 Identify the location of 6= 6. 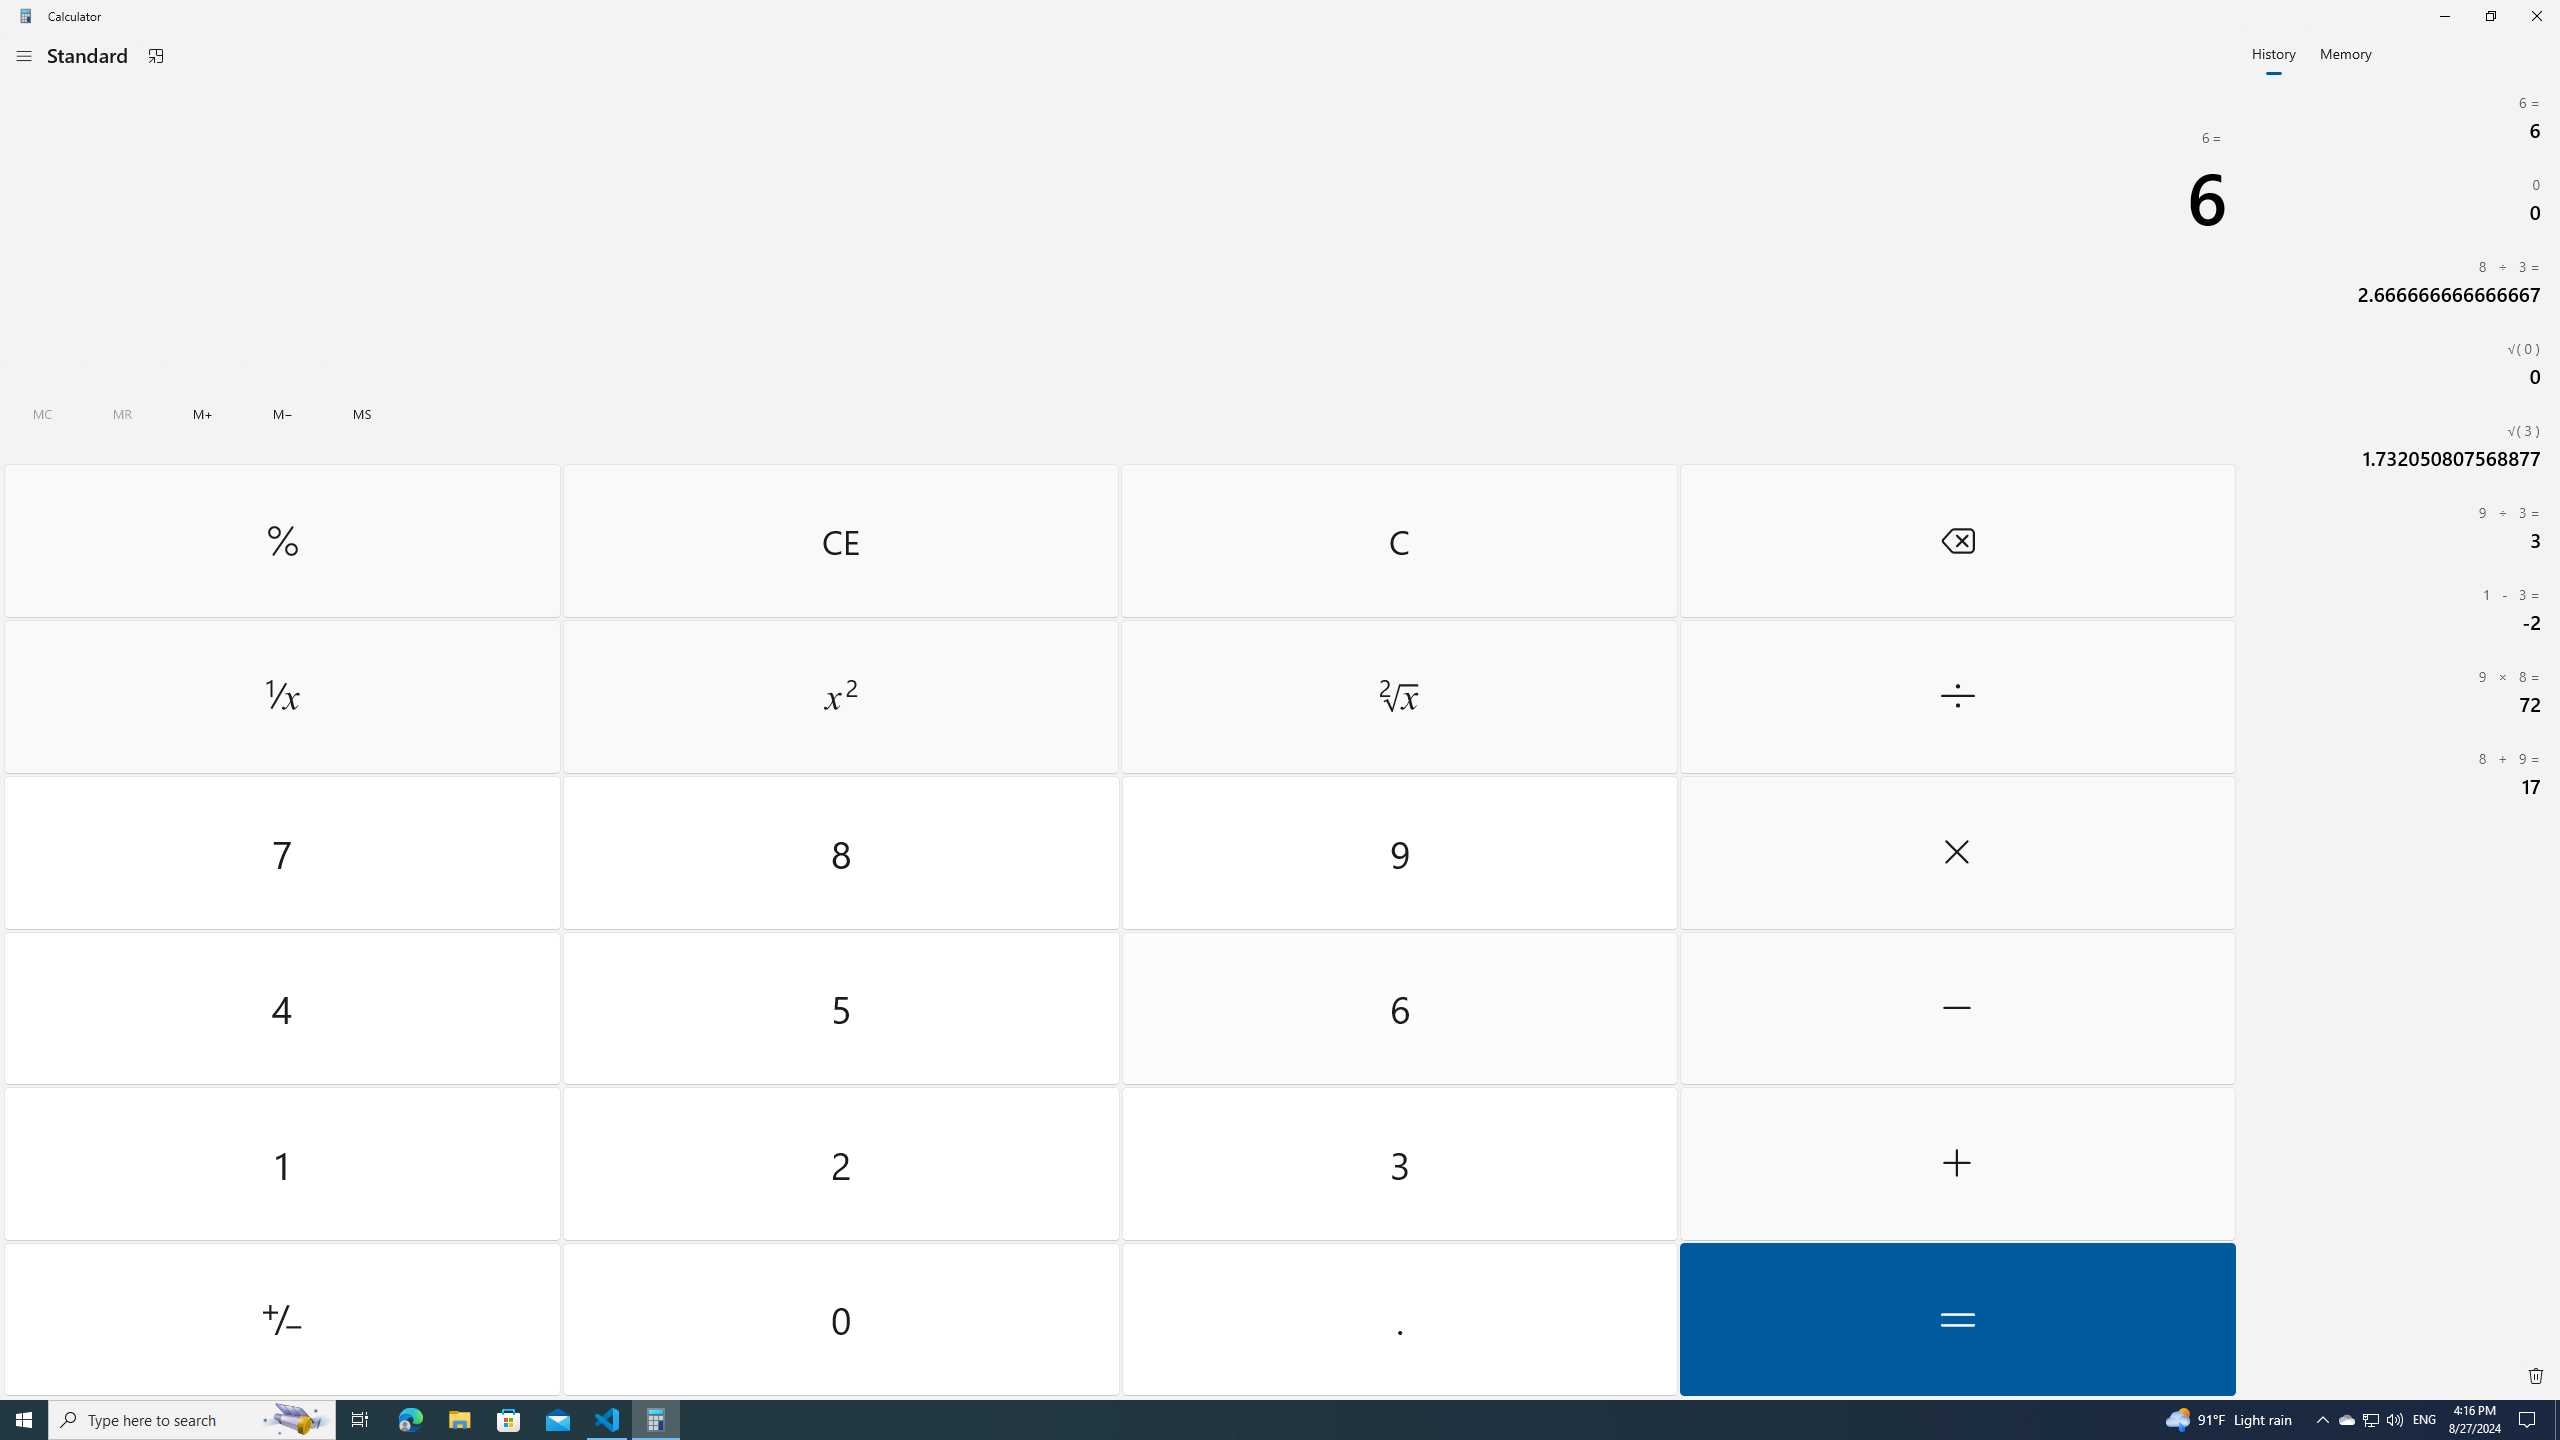
(2400, 117).